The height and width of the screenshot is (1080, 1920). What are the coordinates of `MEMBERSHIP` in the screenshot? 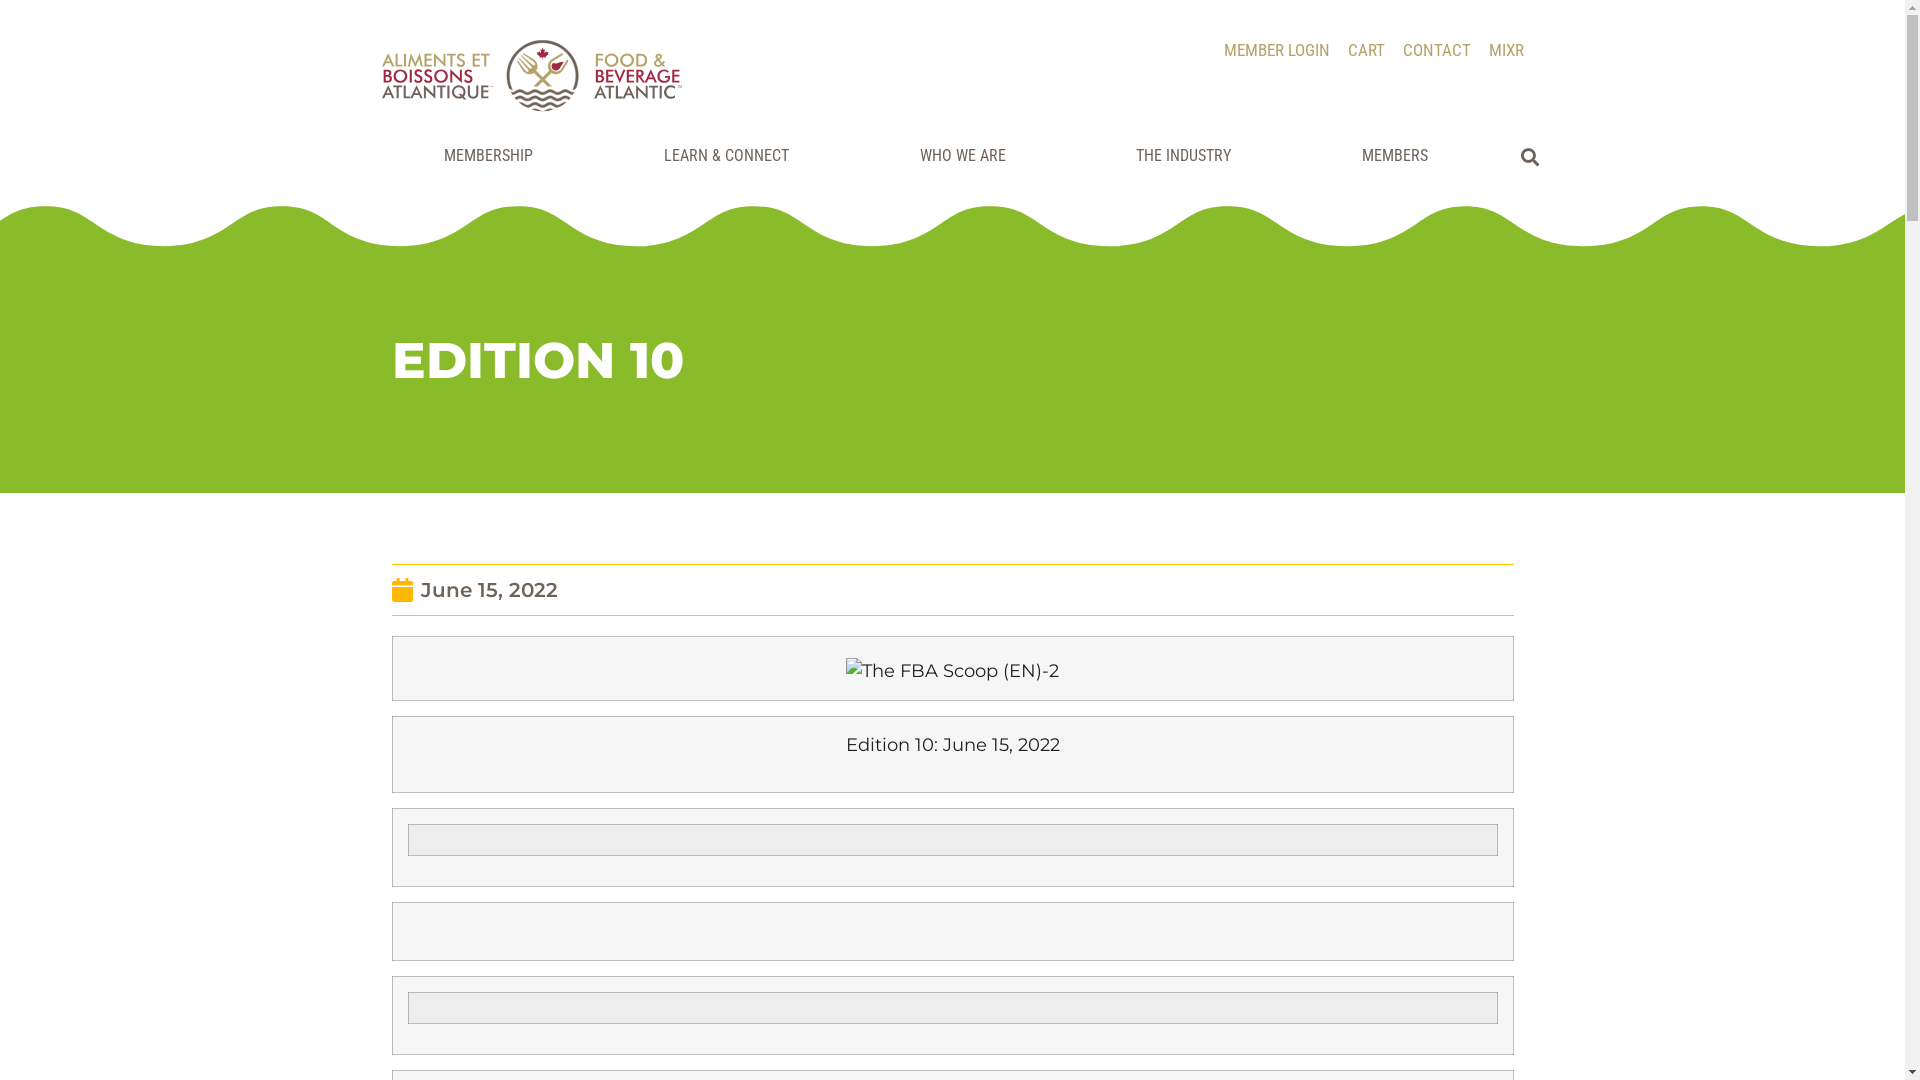 It's located at (494, 156).